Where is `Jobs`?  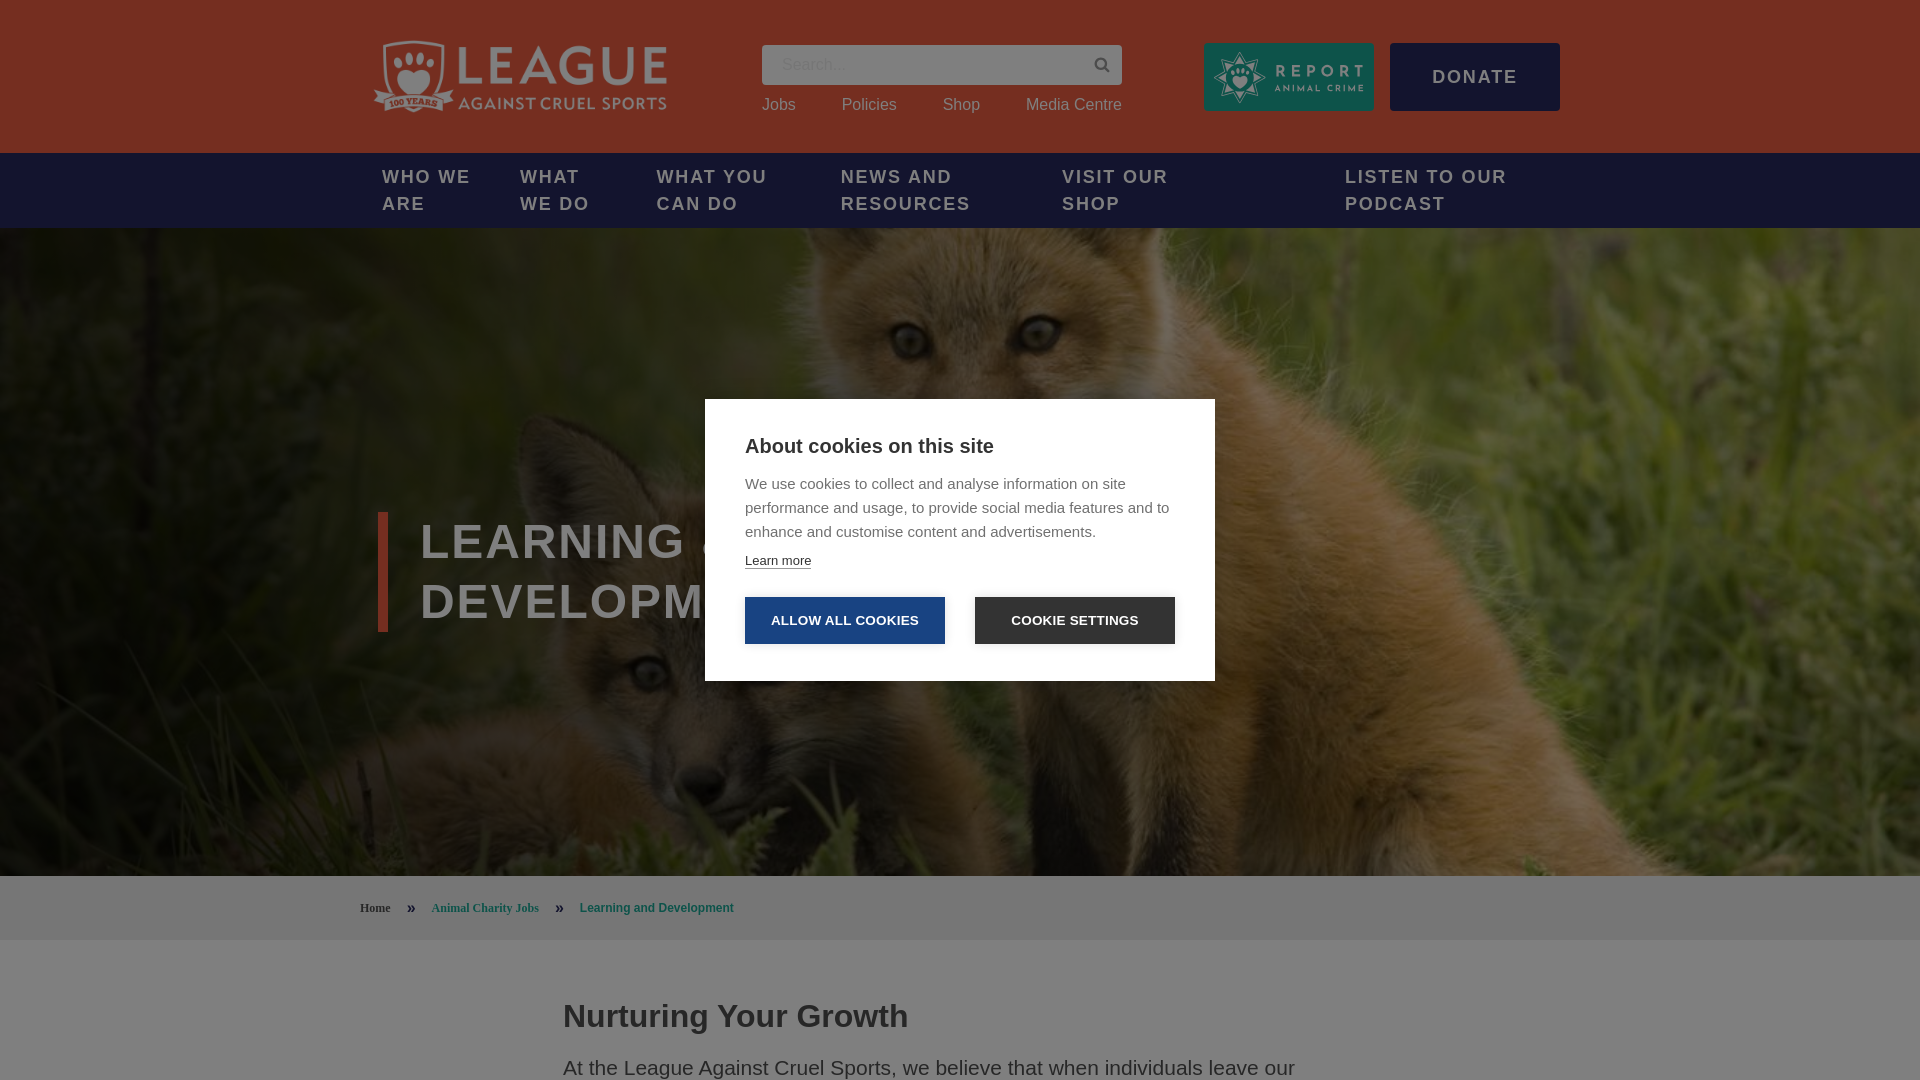
Jobs is located at coordinates (779, 104).